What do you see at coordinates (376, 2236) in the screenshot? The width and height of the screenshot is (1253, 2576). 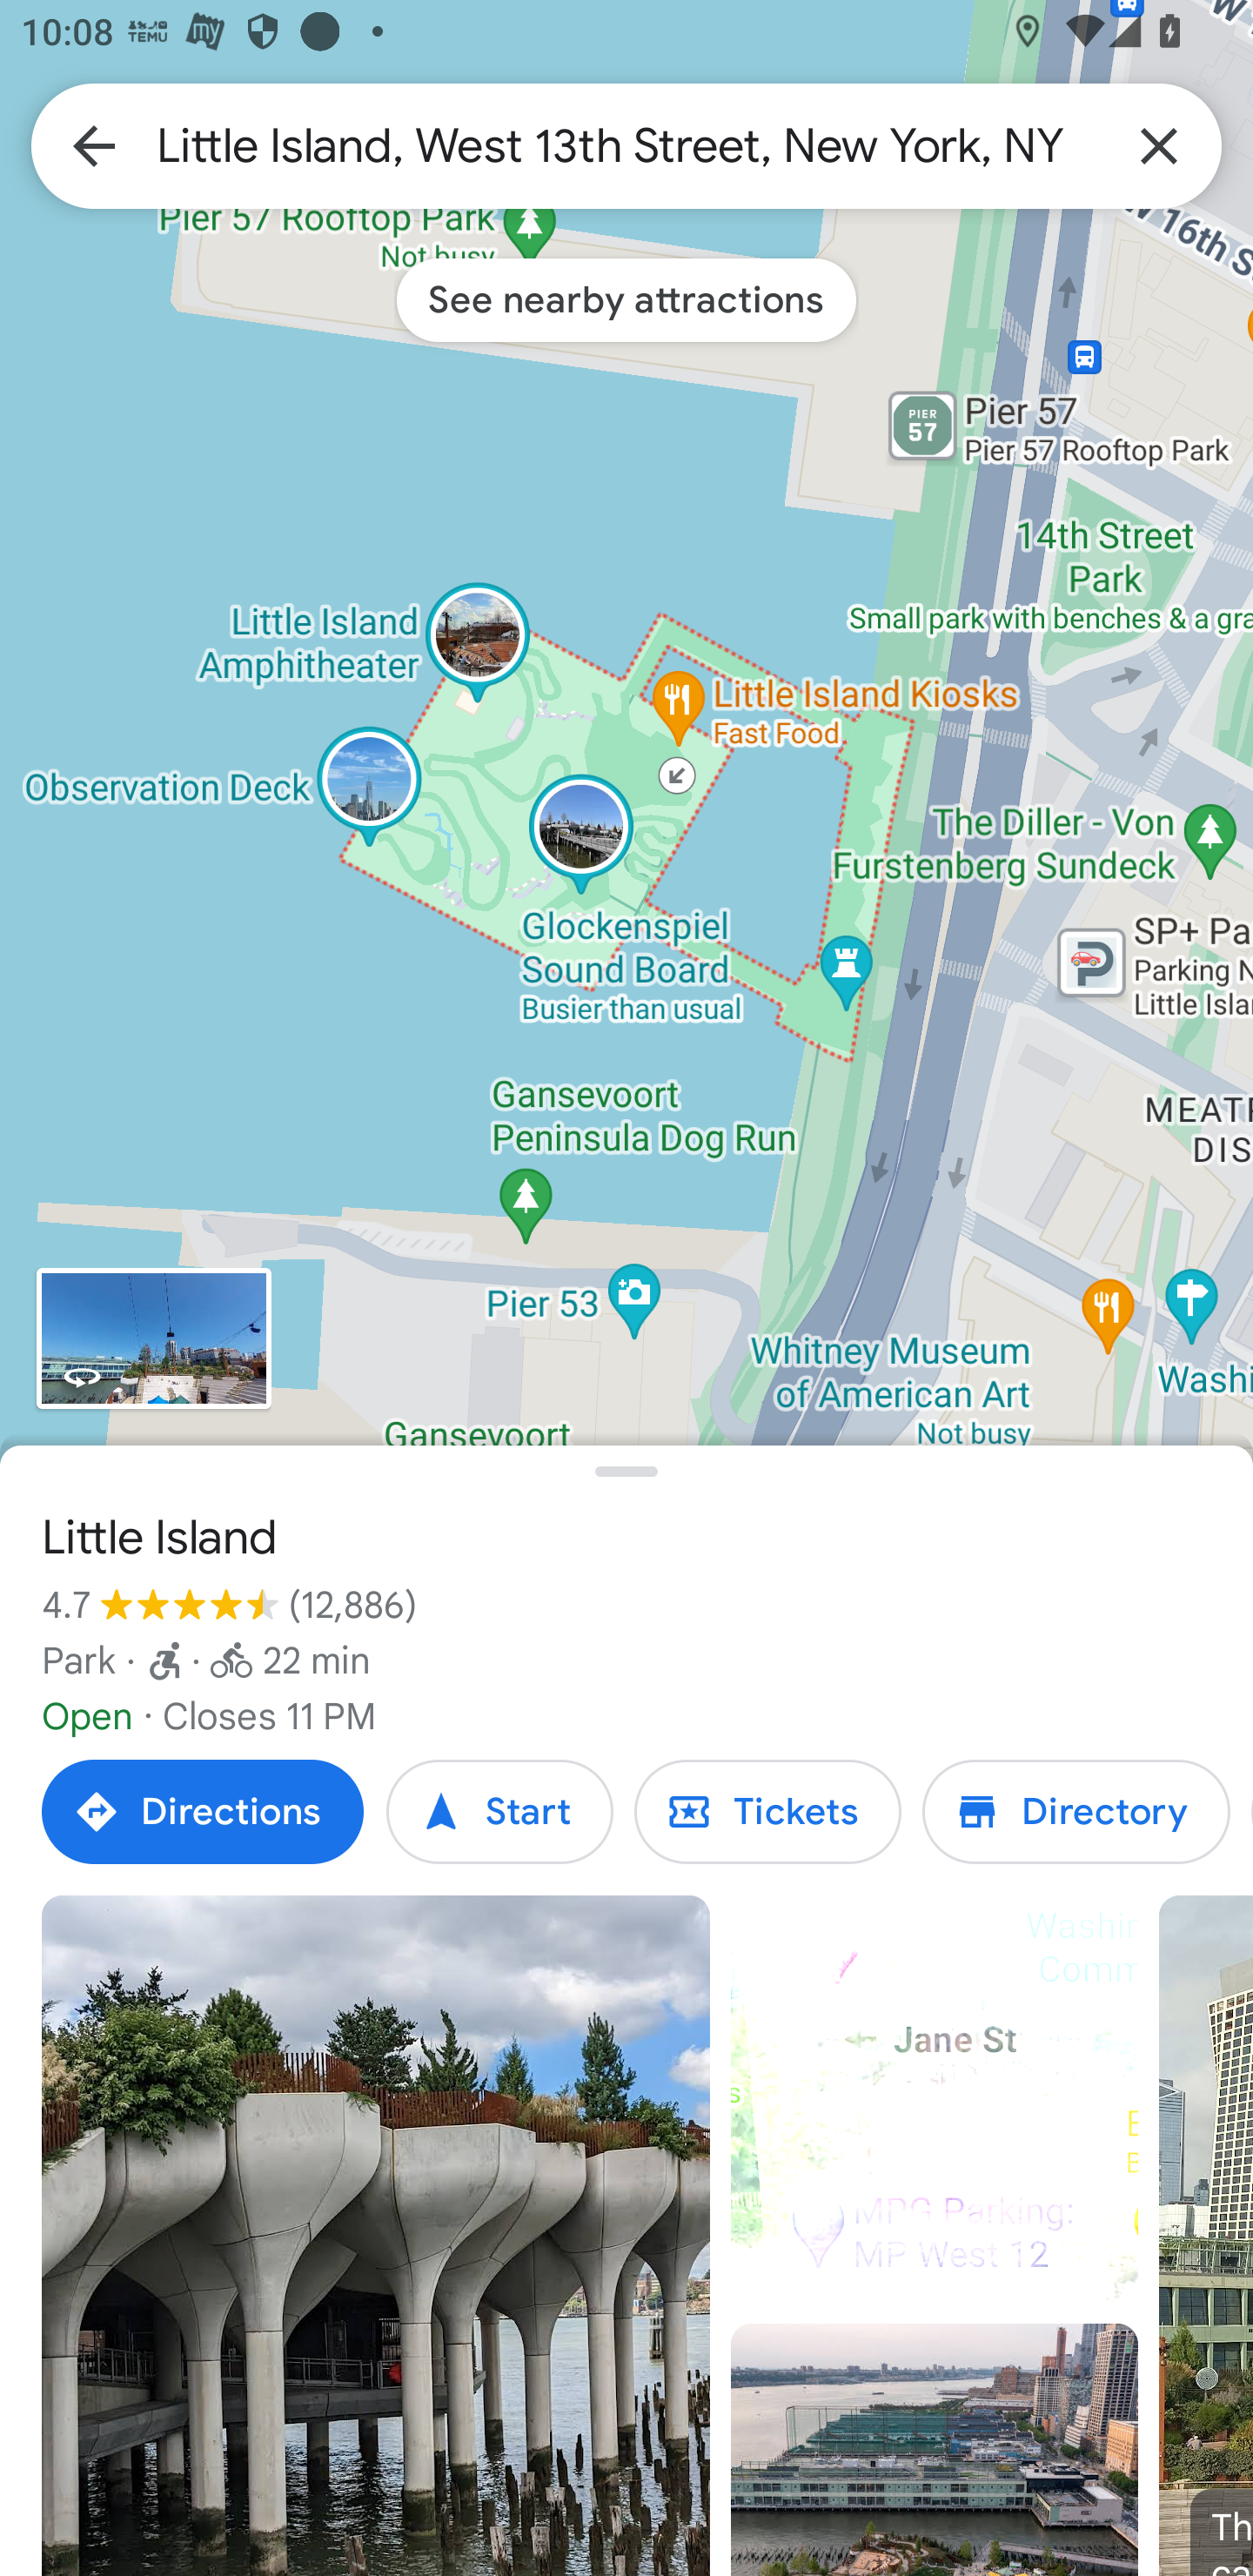 I see `Photo` at bounding box center [376, 2236].